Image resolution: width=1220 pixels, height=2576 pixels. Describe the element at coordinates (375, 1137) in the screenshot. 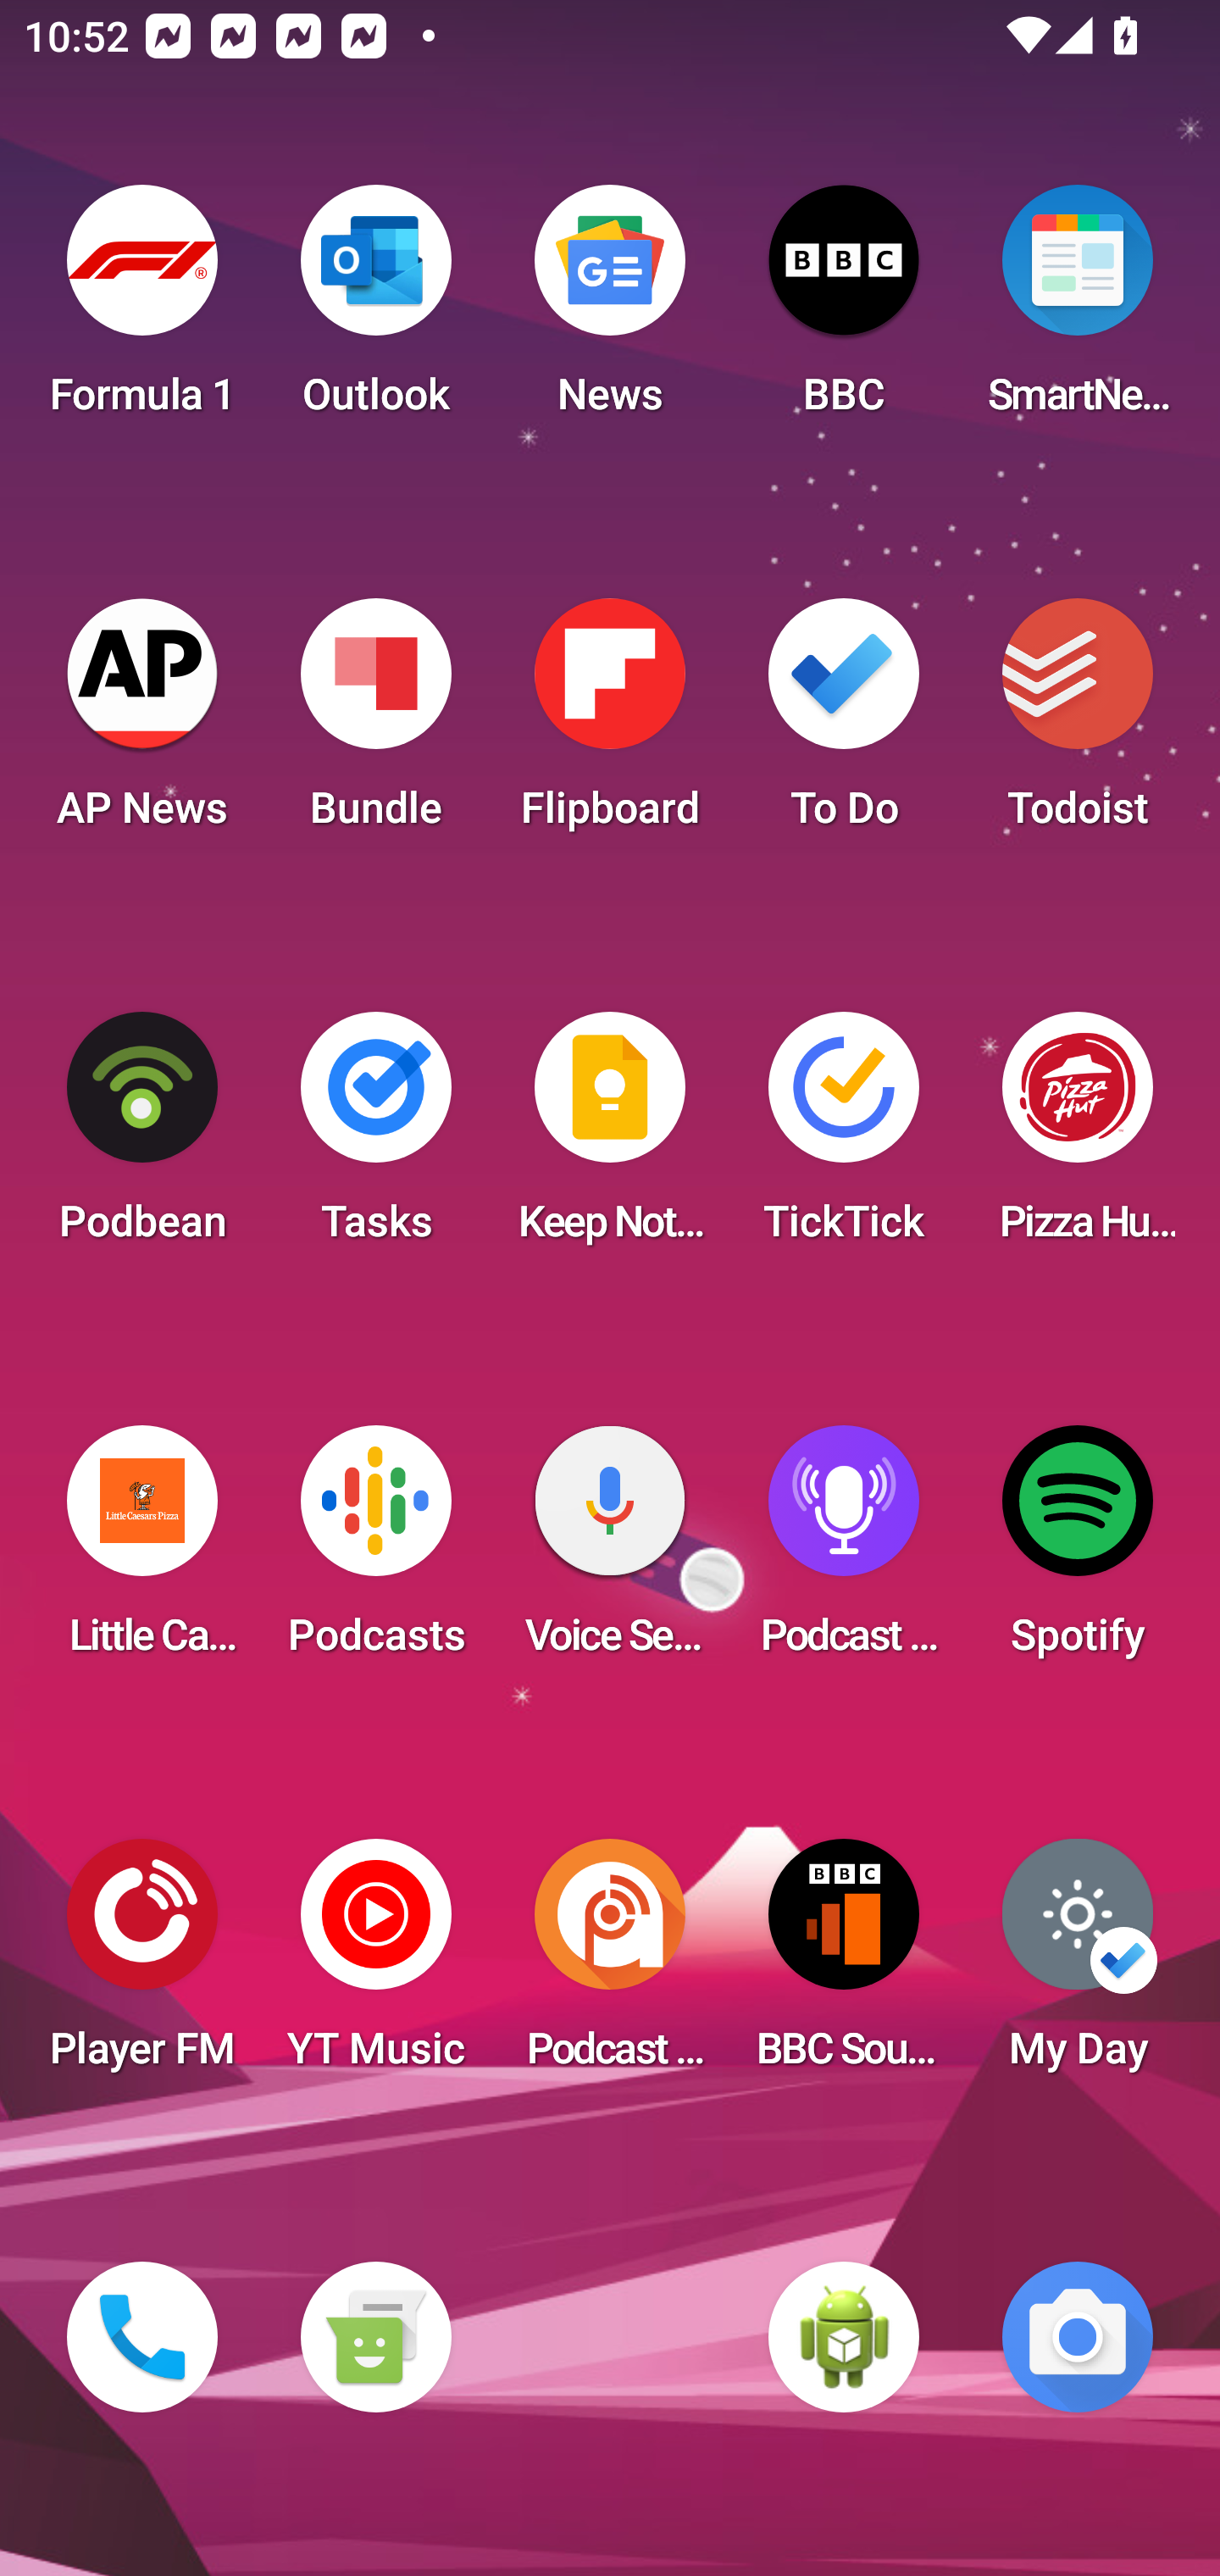

I see `Tasks` at that location.